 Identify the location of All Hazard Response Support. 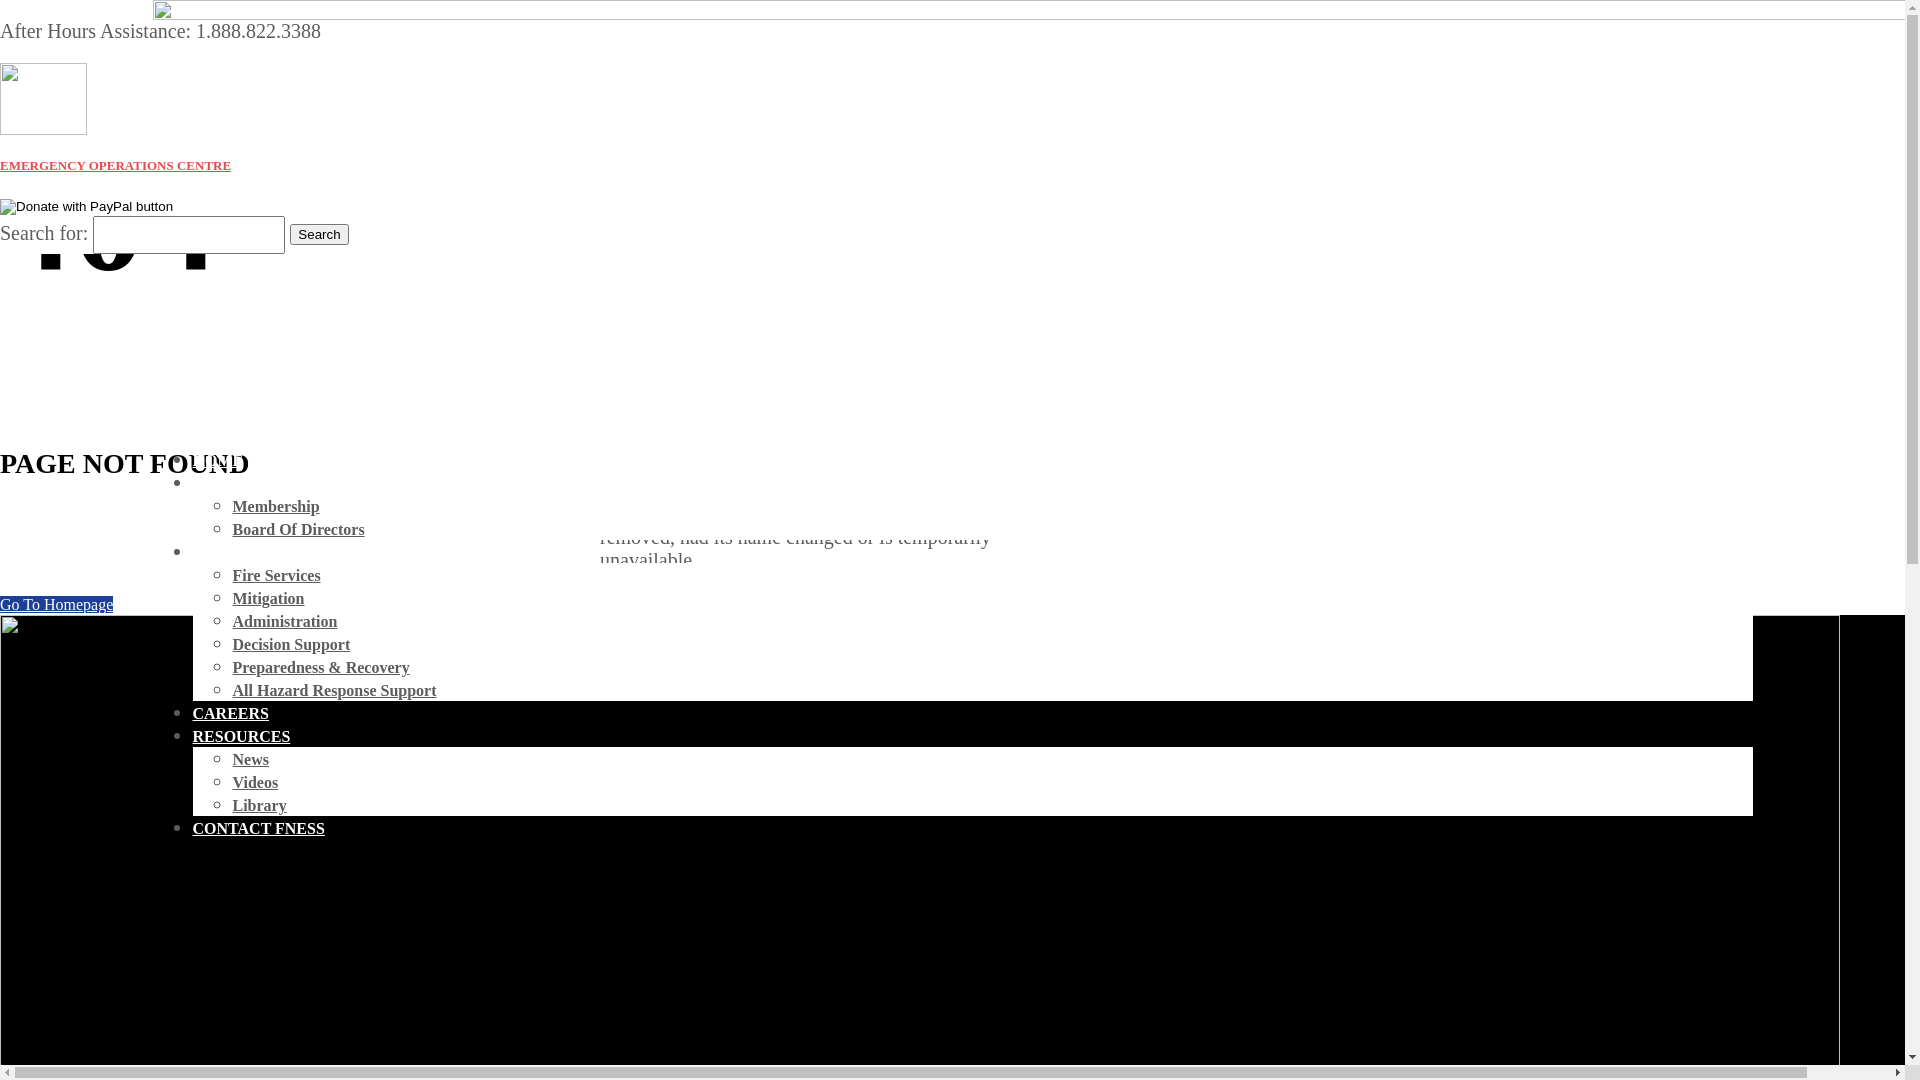
(334, 690).